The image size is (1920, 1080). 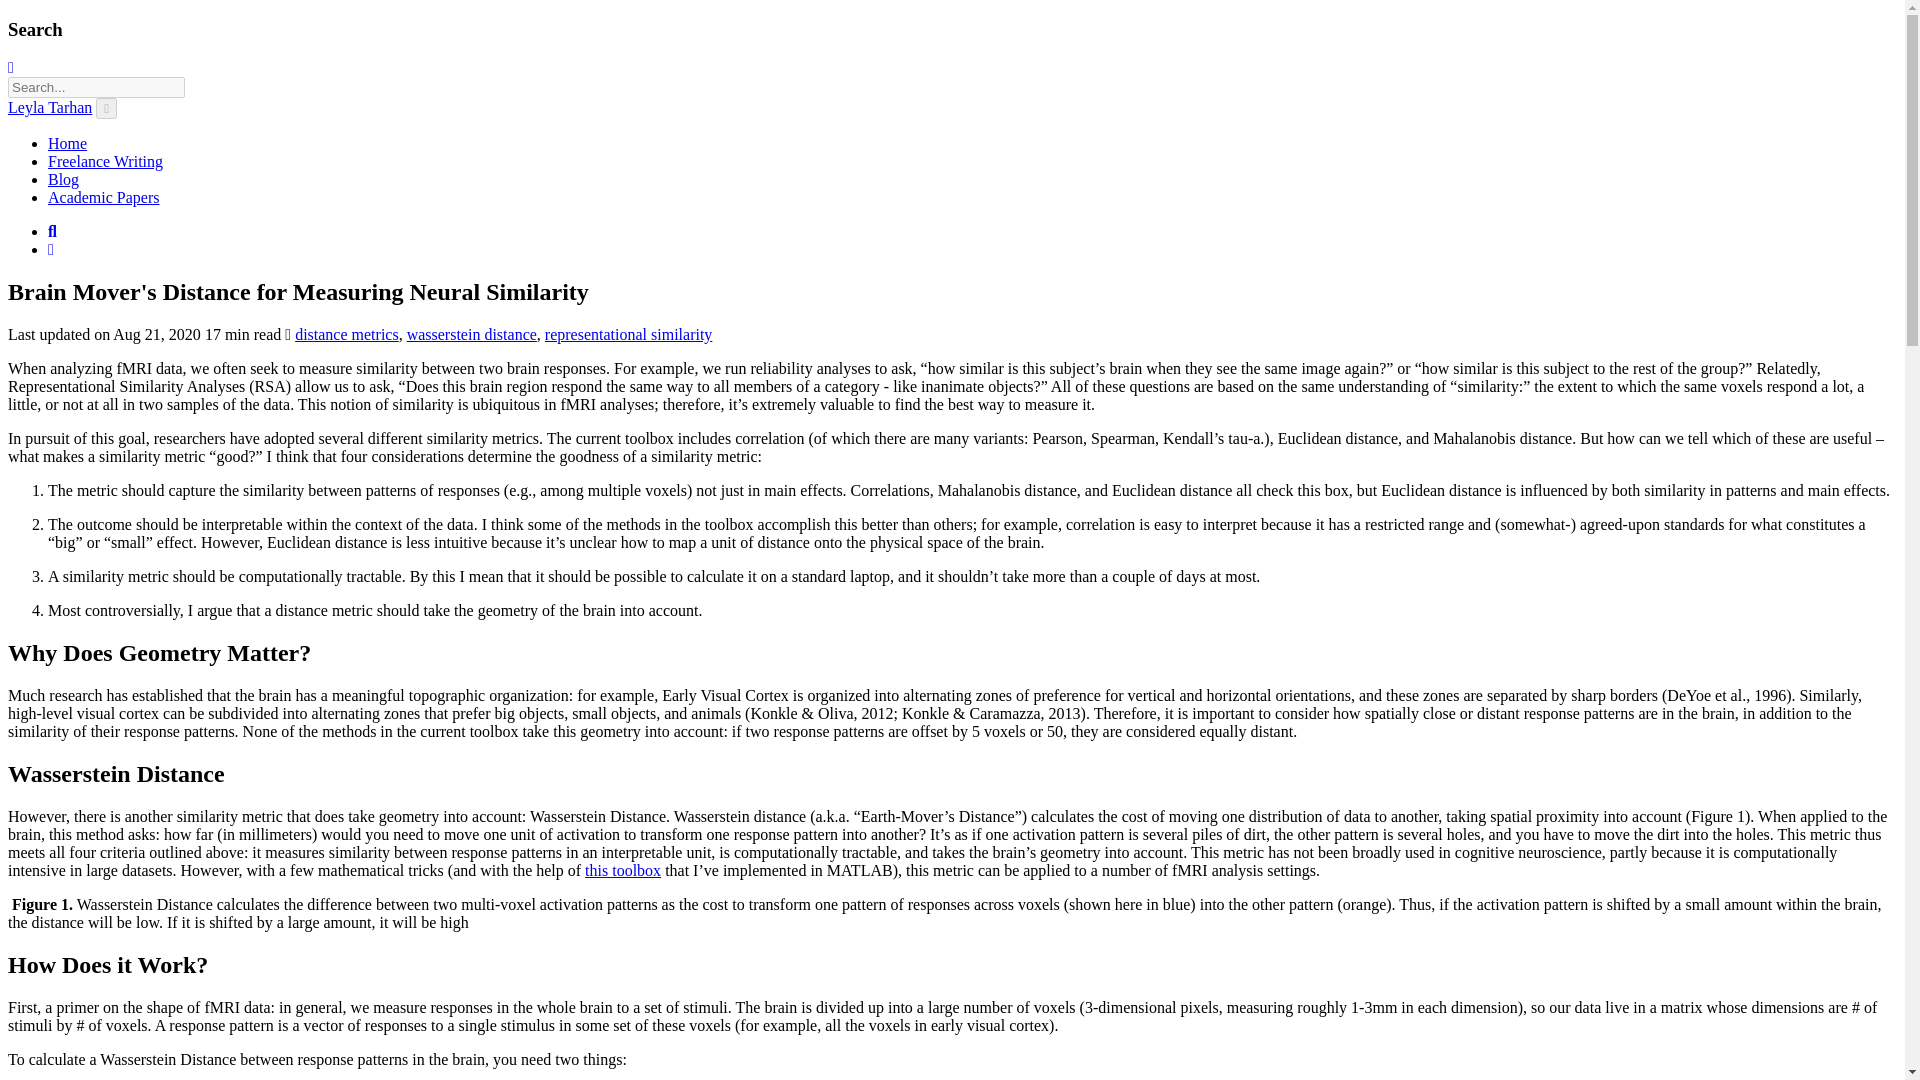 What do you see at coordinates (622, 870) in the screenshot?
I see `this toolbox` at bounding box center [622, 870].